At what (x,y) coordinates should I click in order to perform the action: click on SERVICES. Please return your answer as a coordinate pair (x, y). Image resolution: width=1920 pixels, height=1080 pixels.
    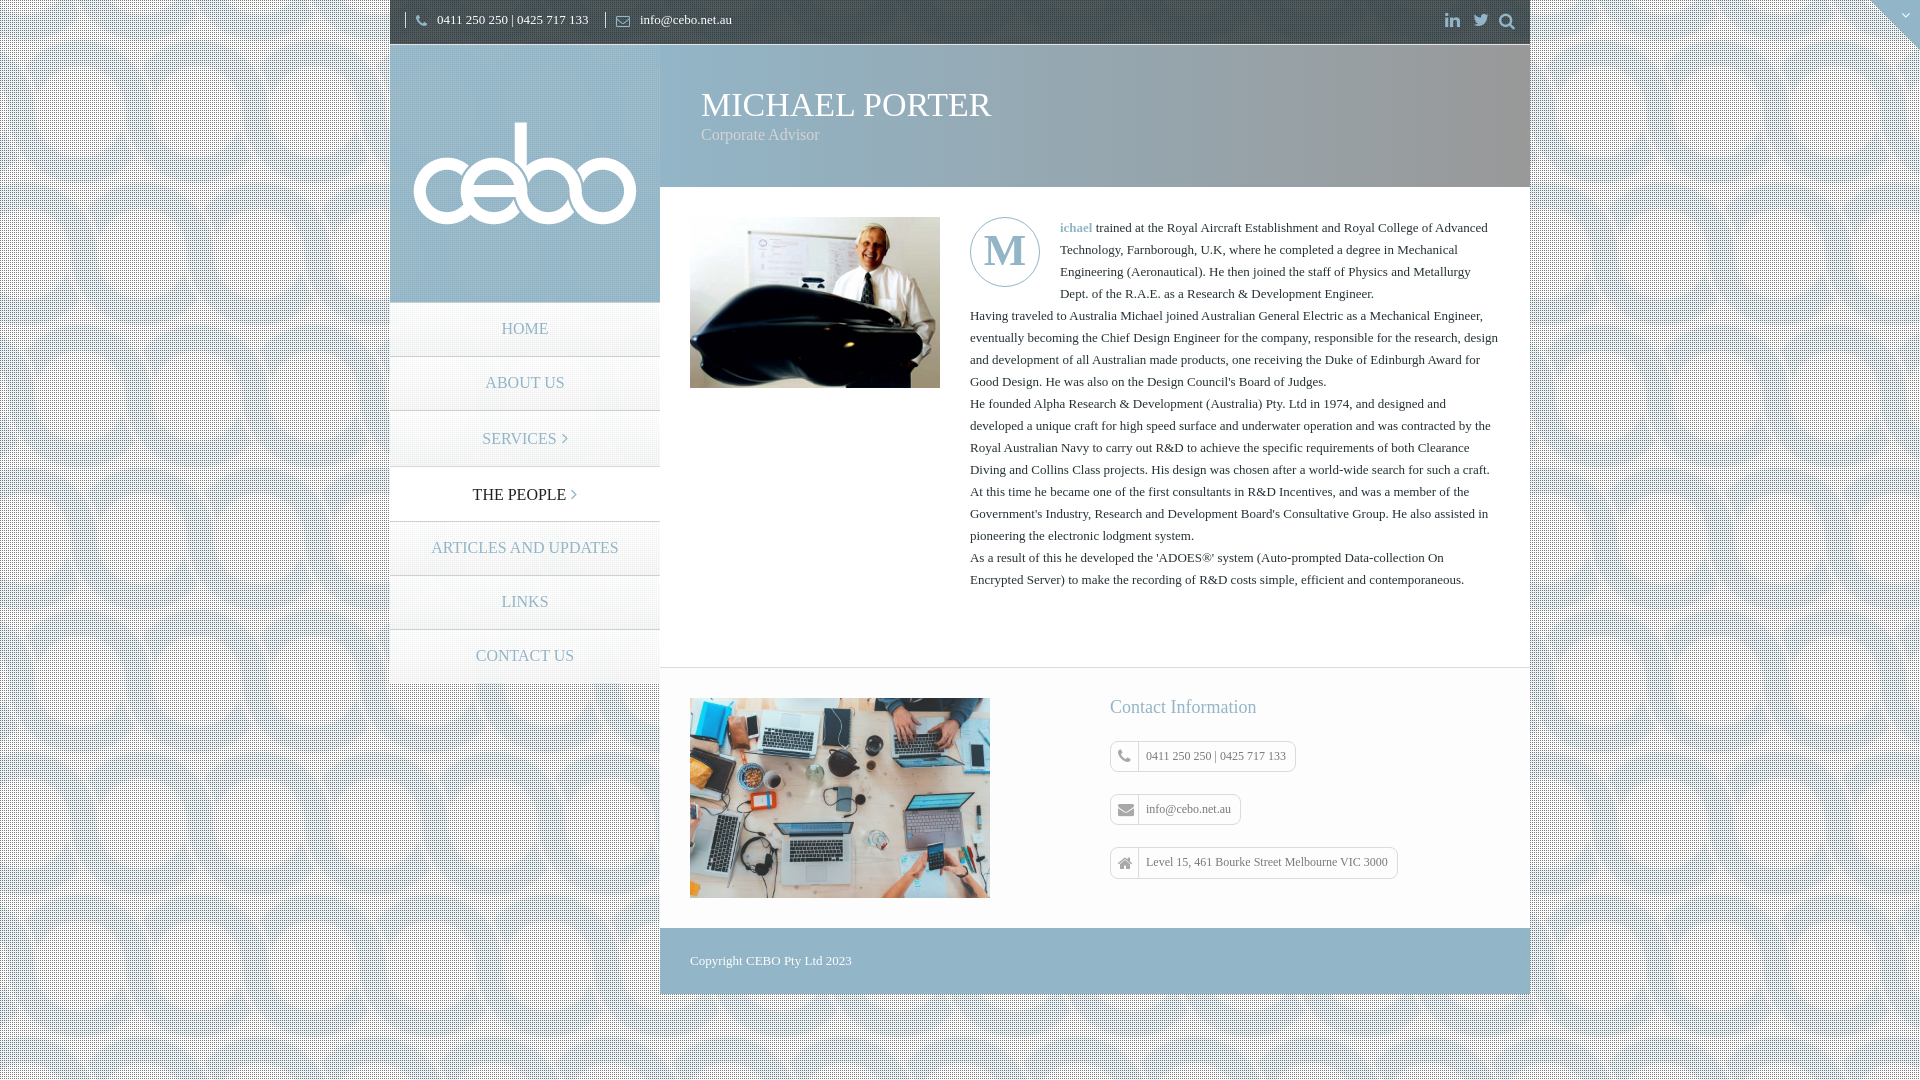
    Looking at the image, I should click on (525, 438).